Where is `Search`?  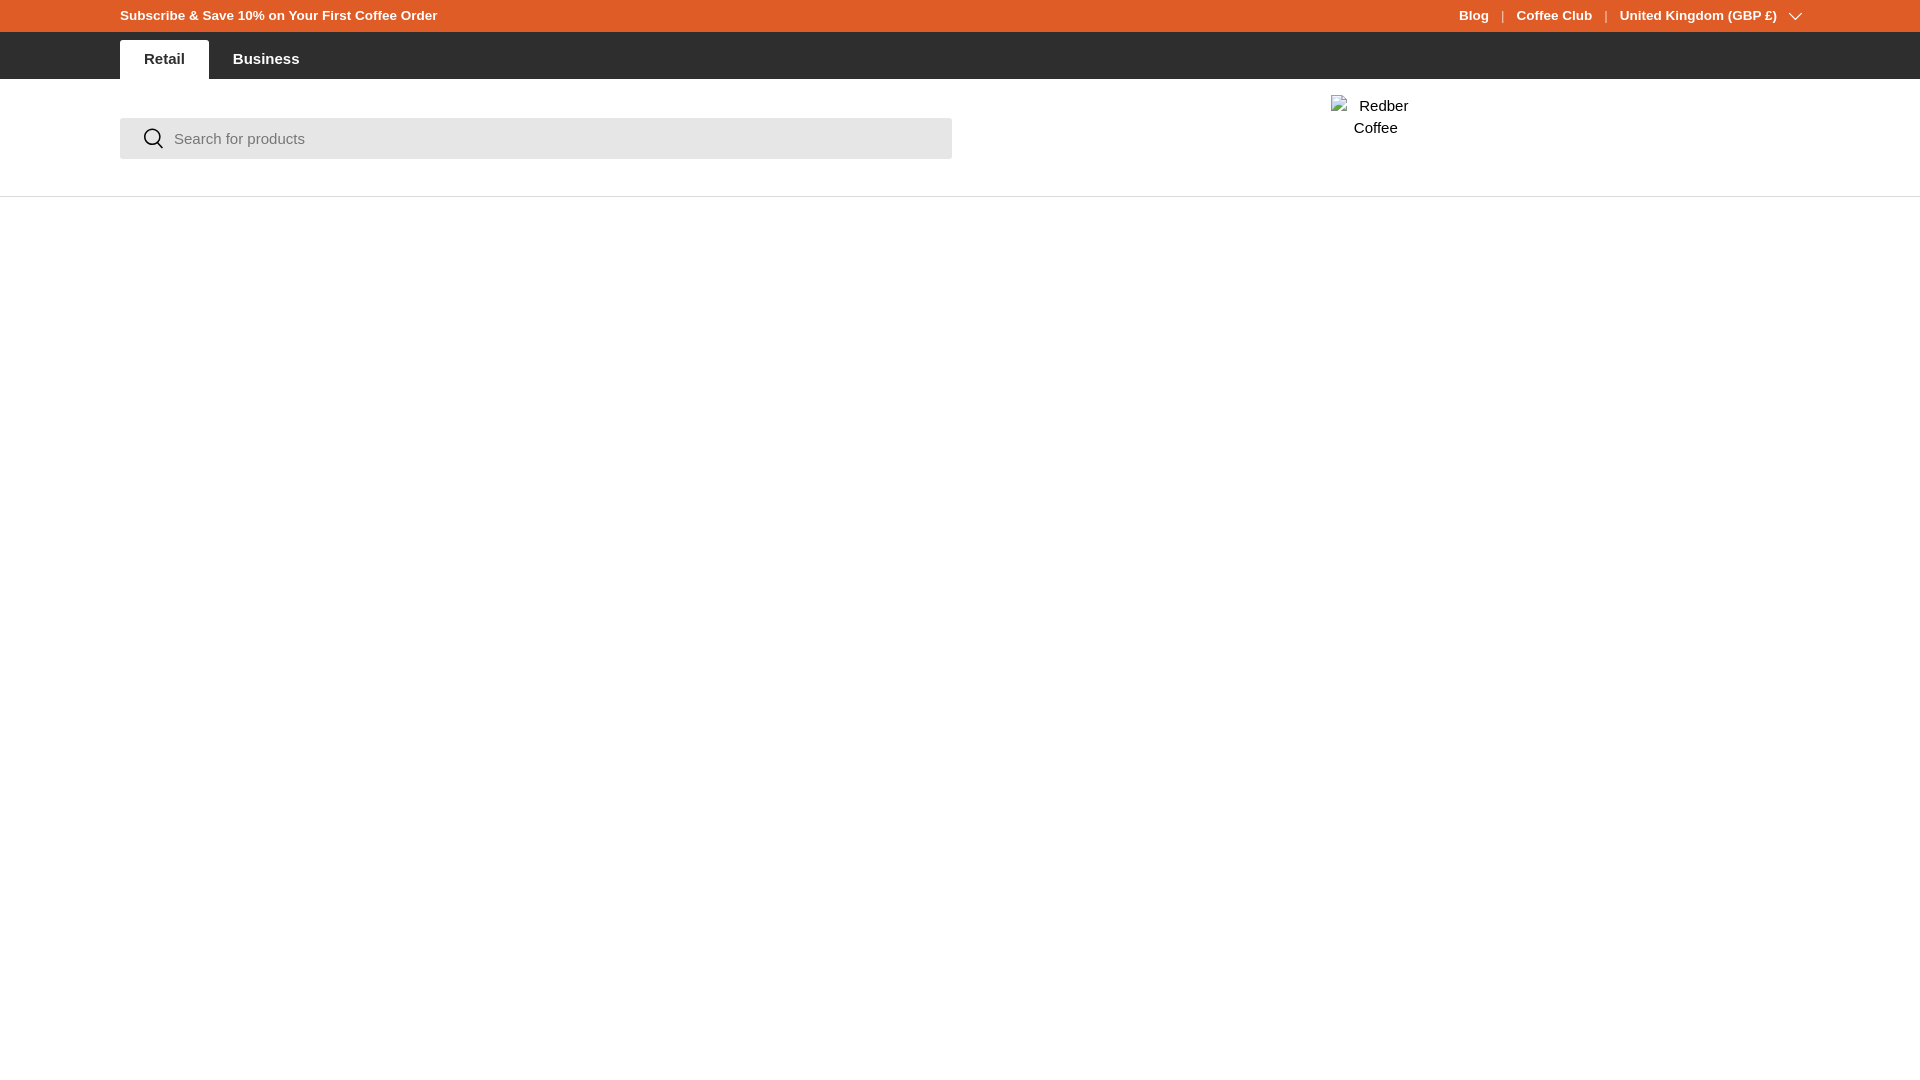
Search is located at coordinates (142, 139).